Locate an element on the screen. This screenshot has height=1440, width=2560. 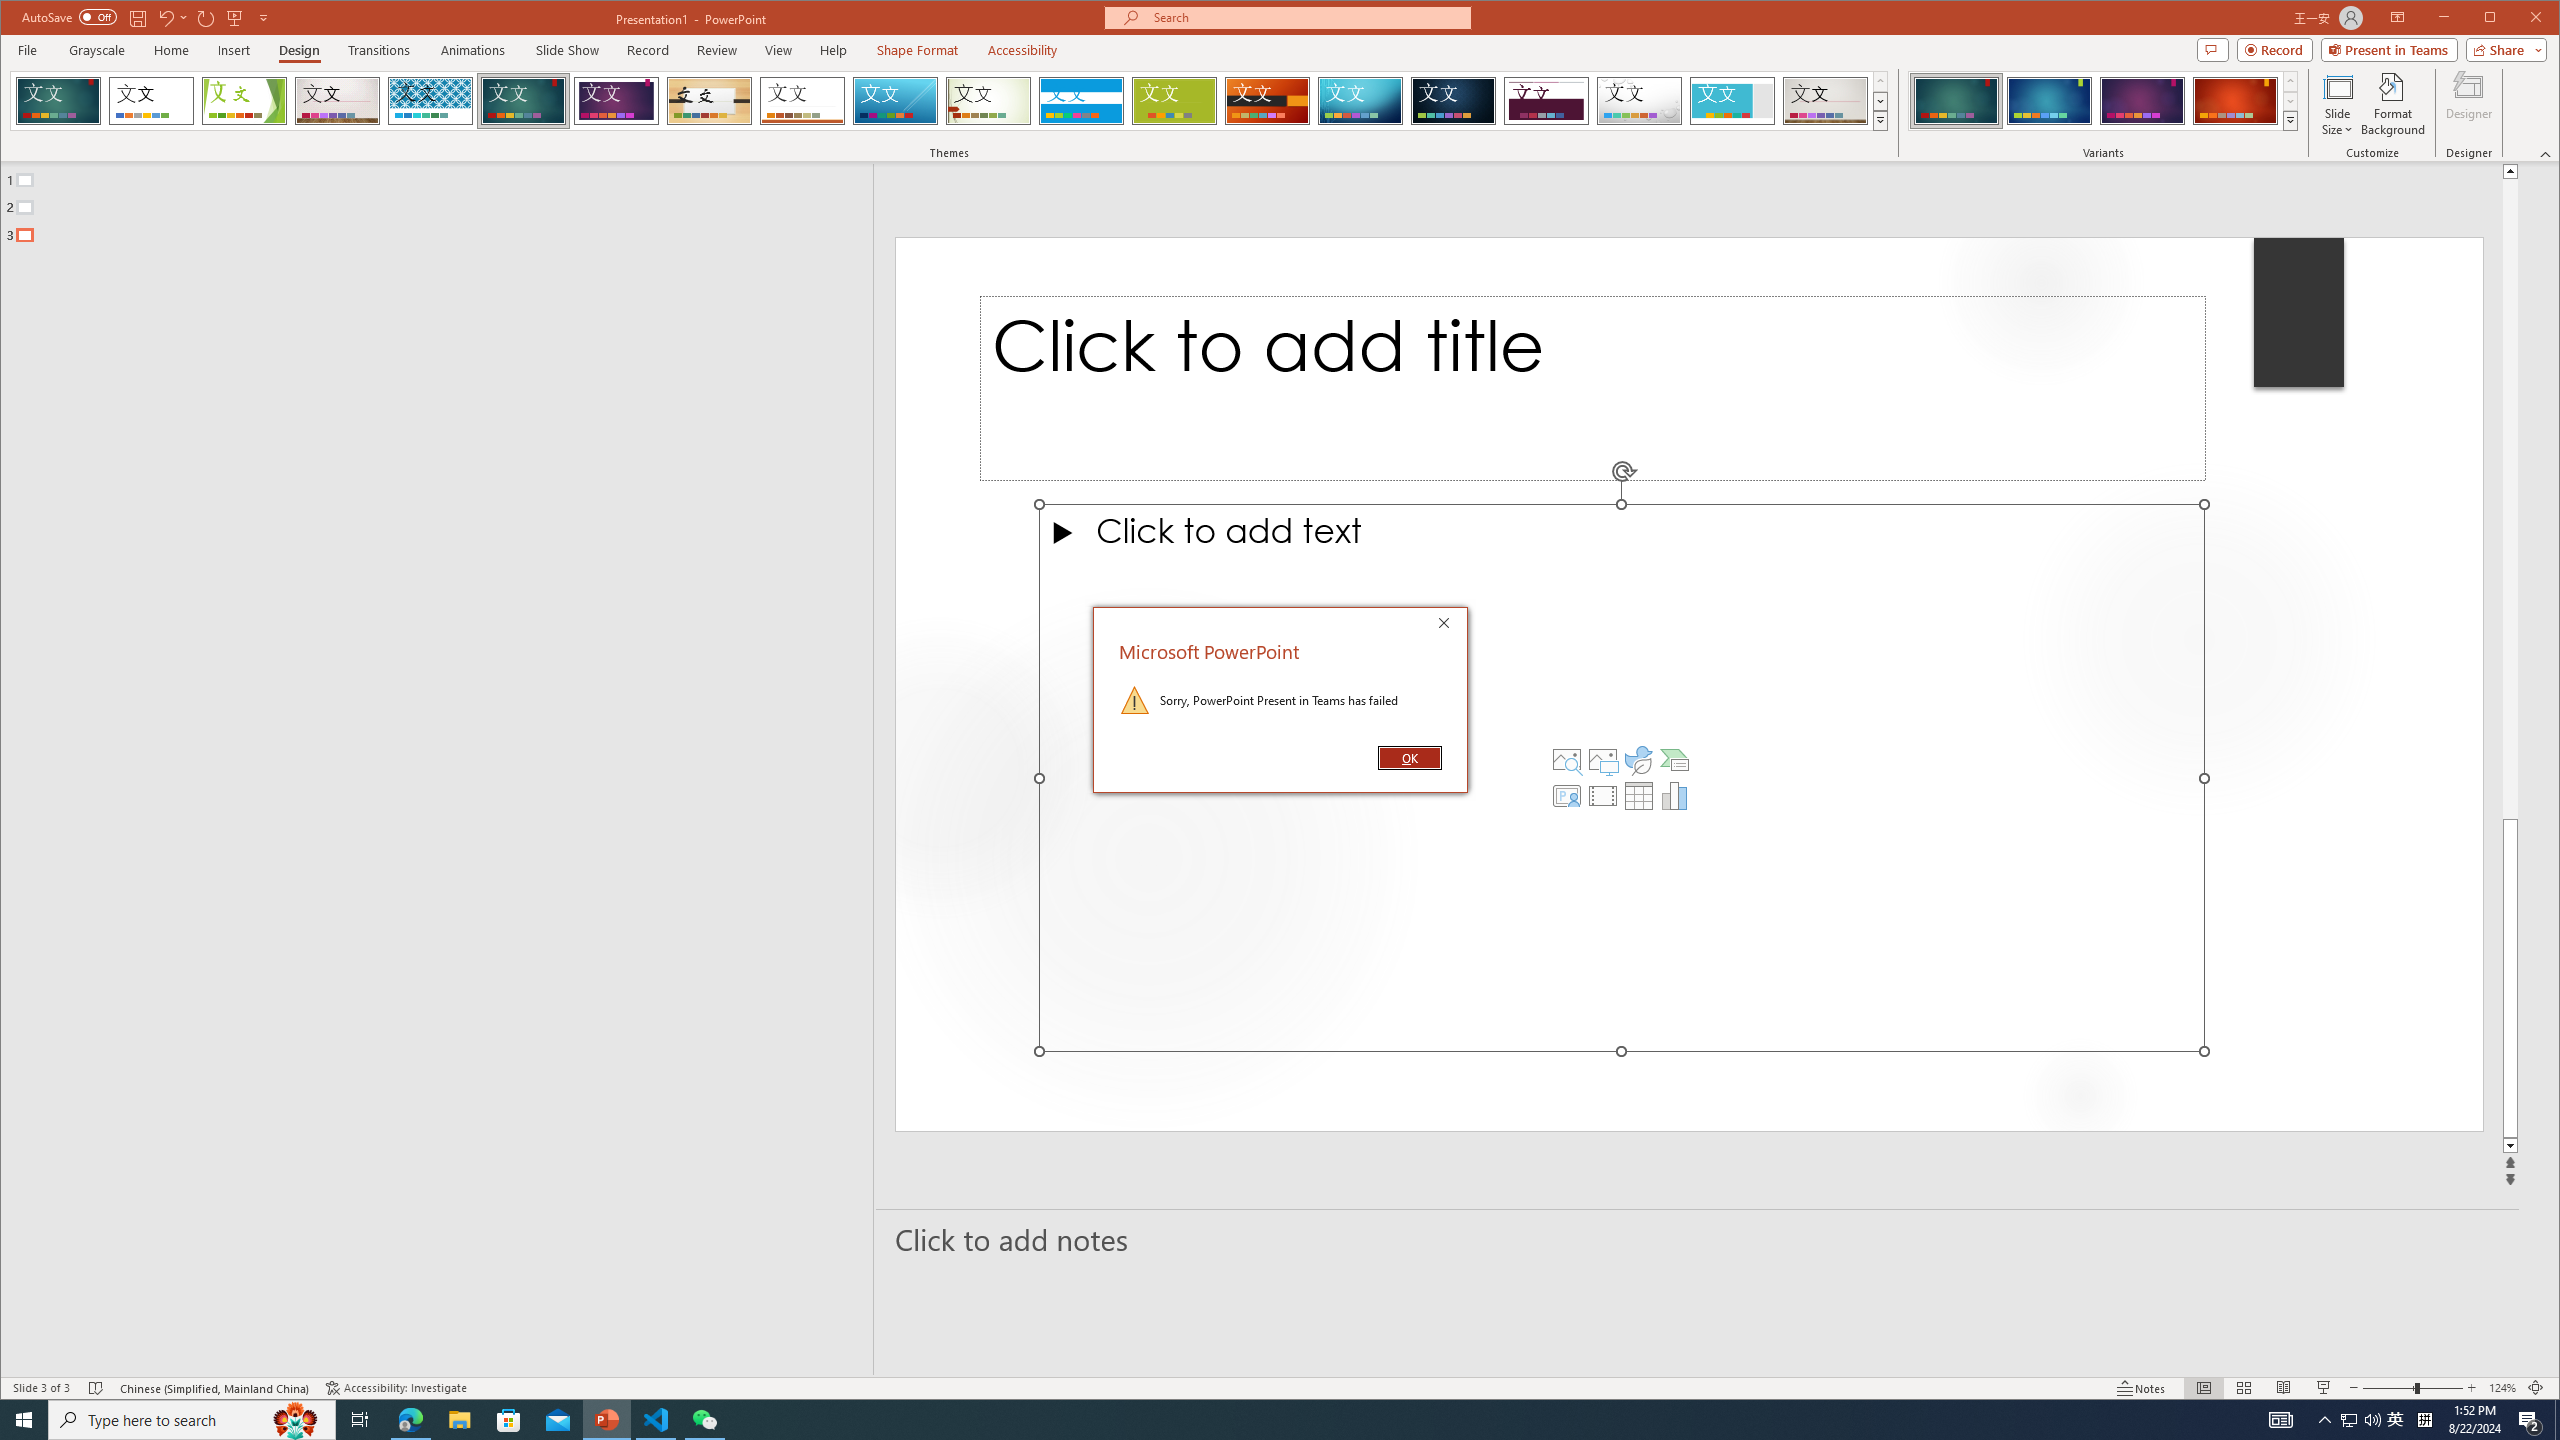
Running applications is located at coordinates (1244, 1420).